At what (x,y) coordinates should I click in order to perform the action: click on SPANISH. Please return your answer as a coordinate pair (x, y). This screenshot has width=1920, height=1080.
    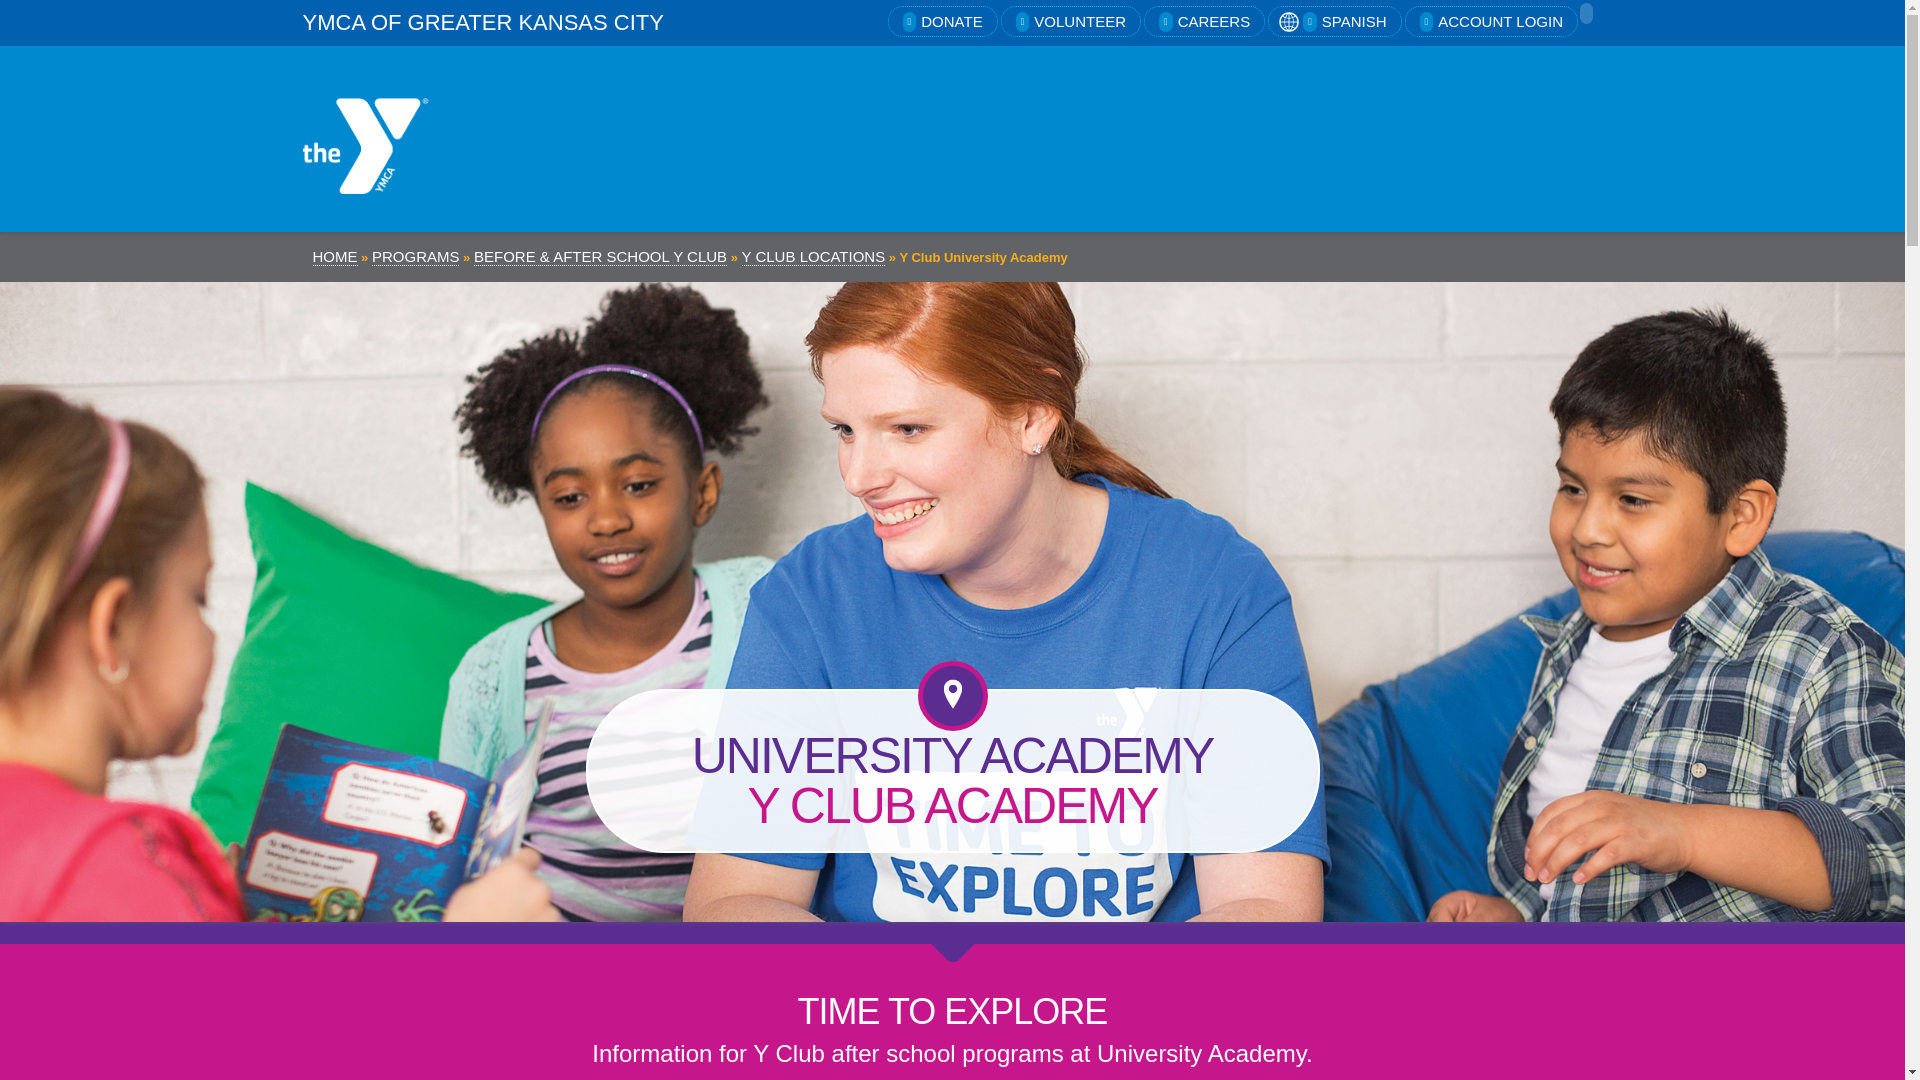
    Looking at the image, I should click on (1334, 21).